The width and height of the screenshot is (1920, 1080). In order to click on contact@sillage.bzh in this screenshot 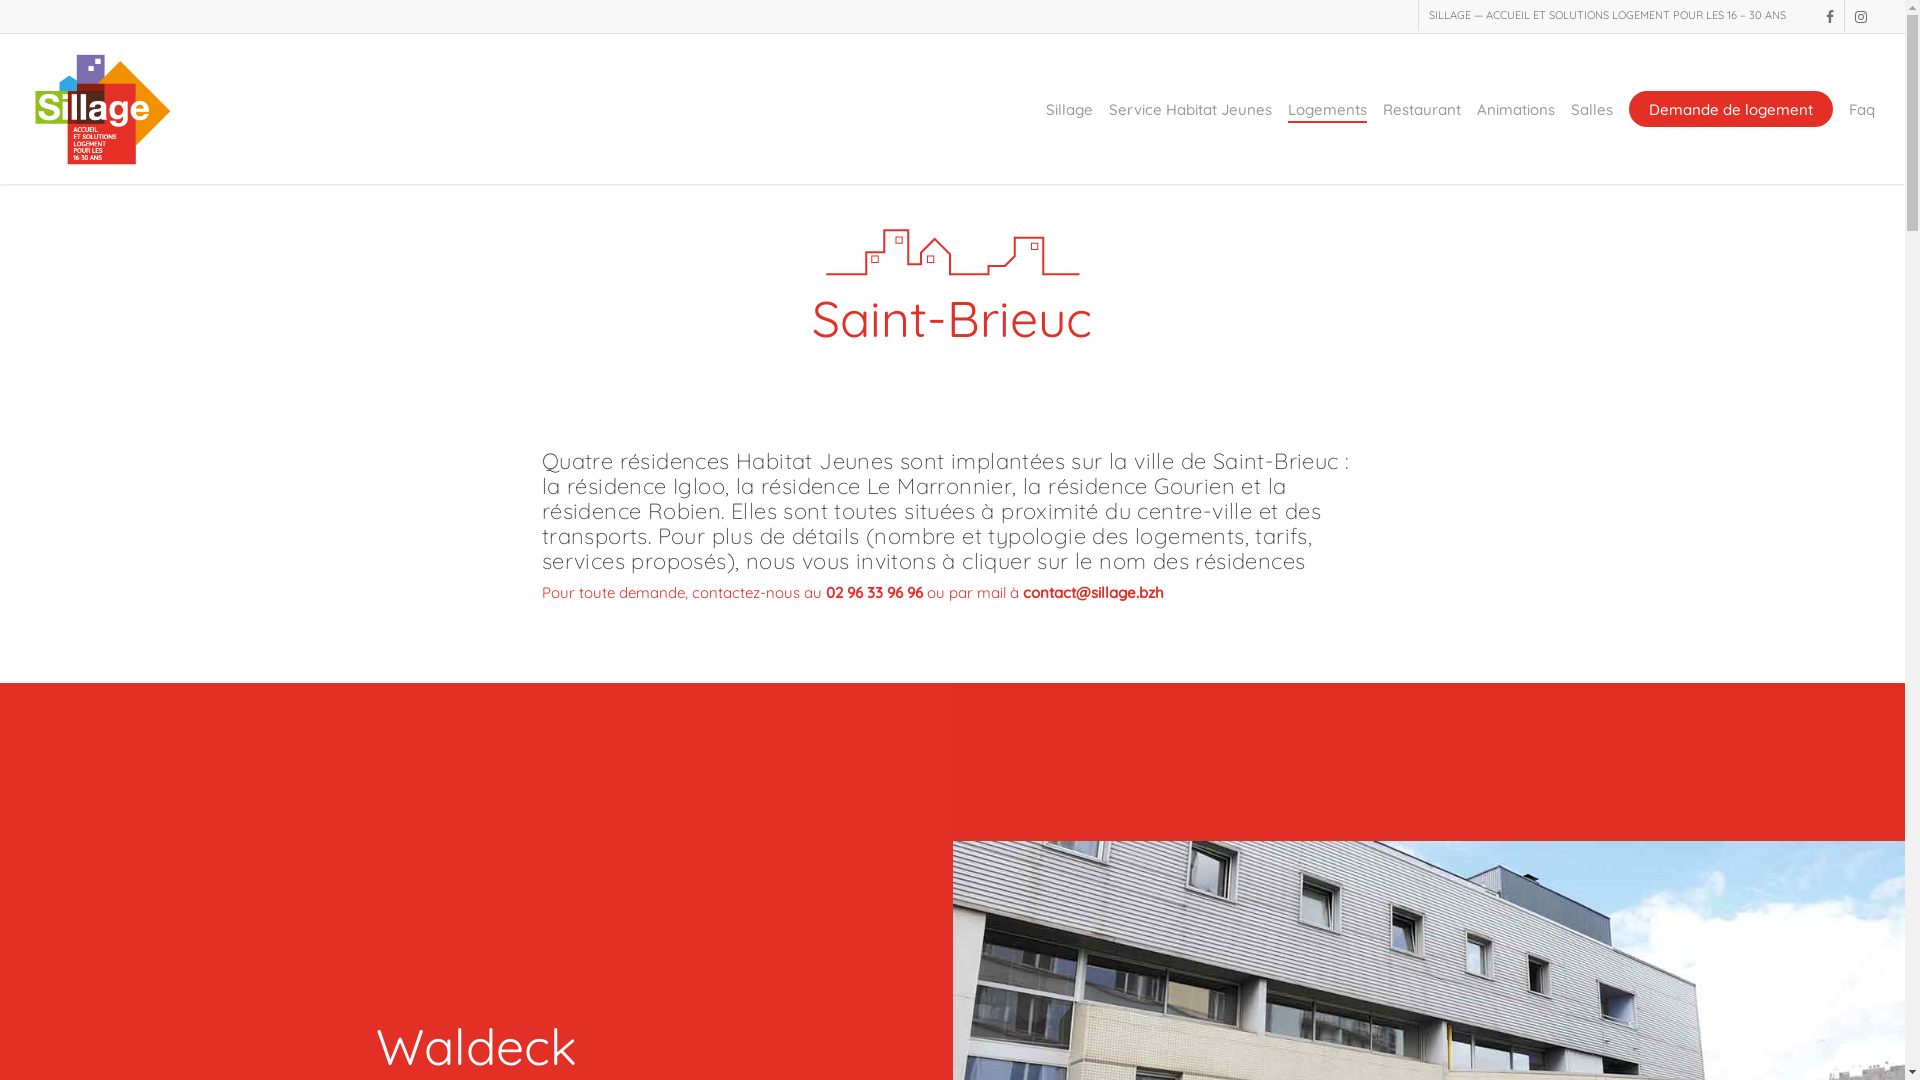, I will do `click(1094, 592)`.